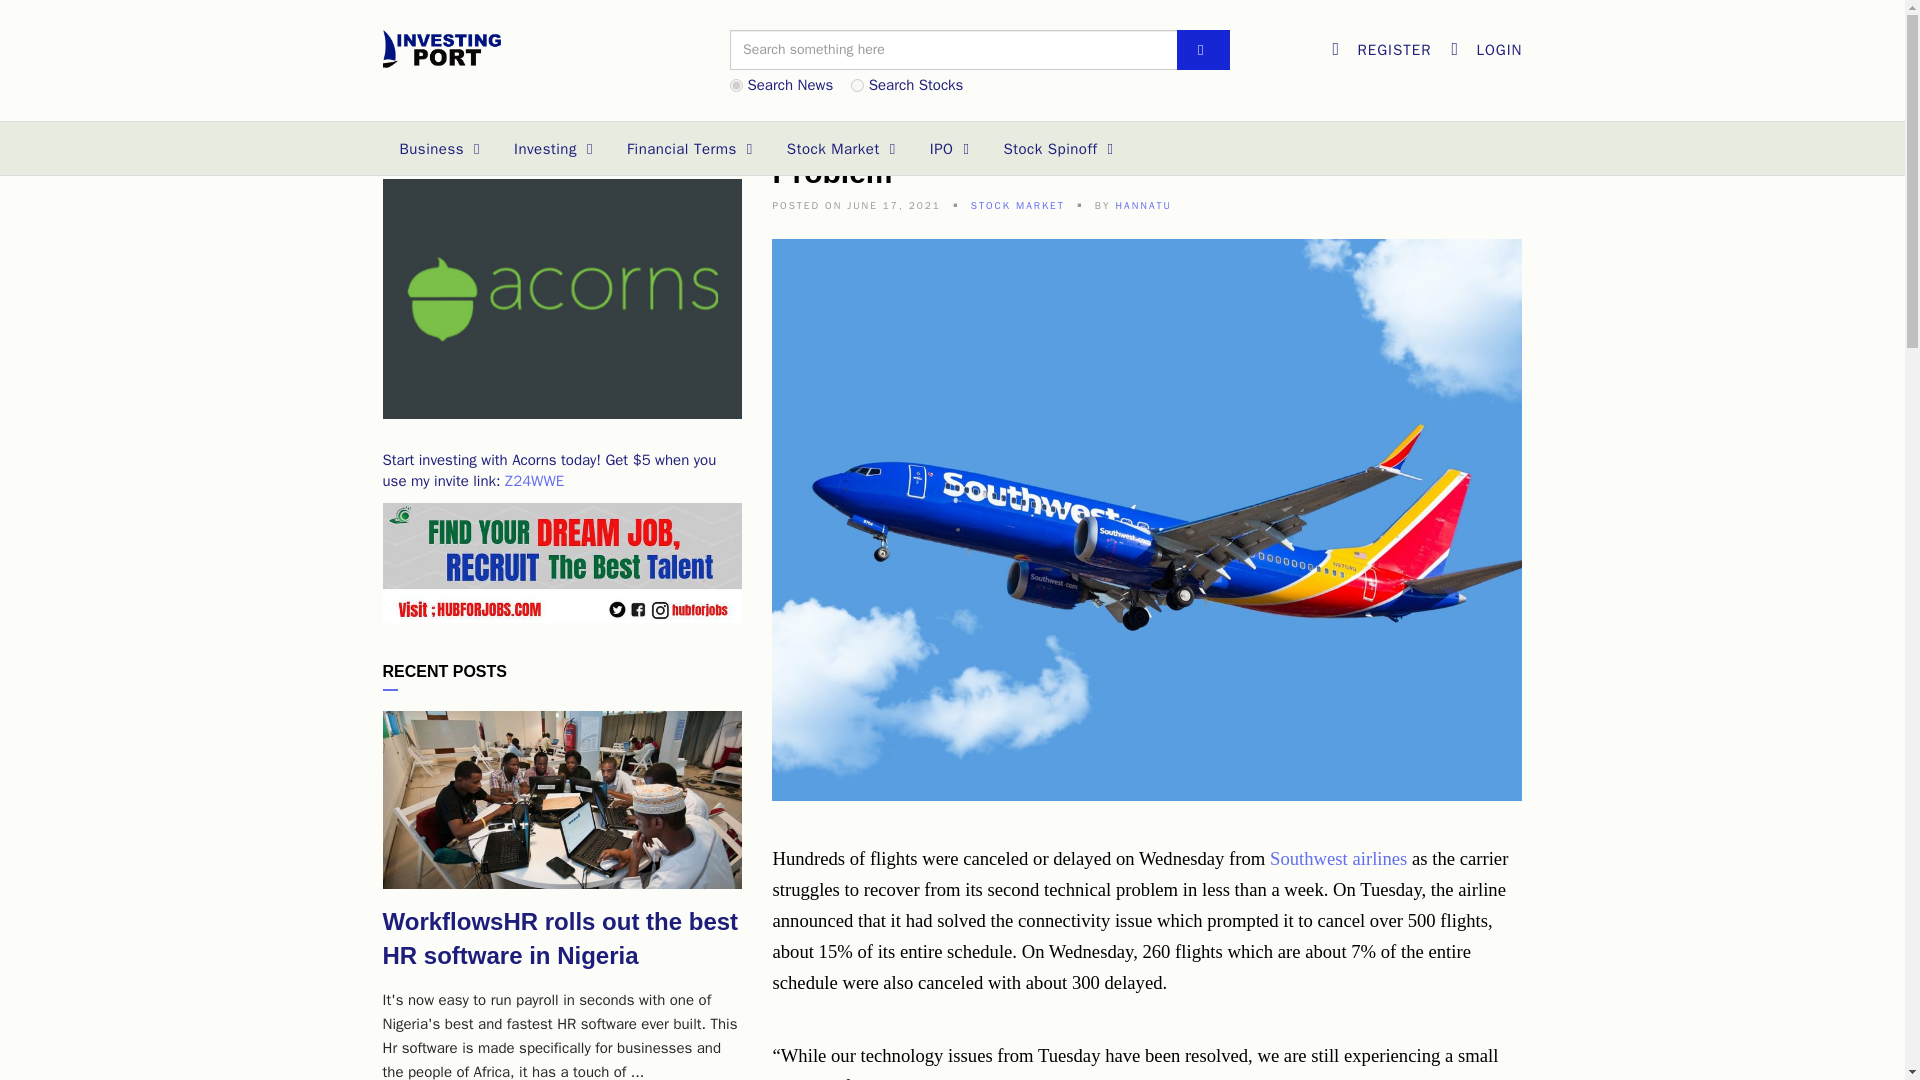 The height and width of the screenshot is (1080, 1920). Describe the element at coordinates (1381, 49) in the screenshot. I see `REGISTER` at that location.